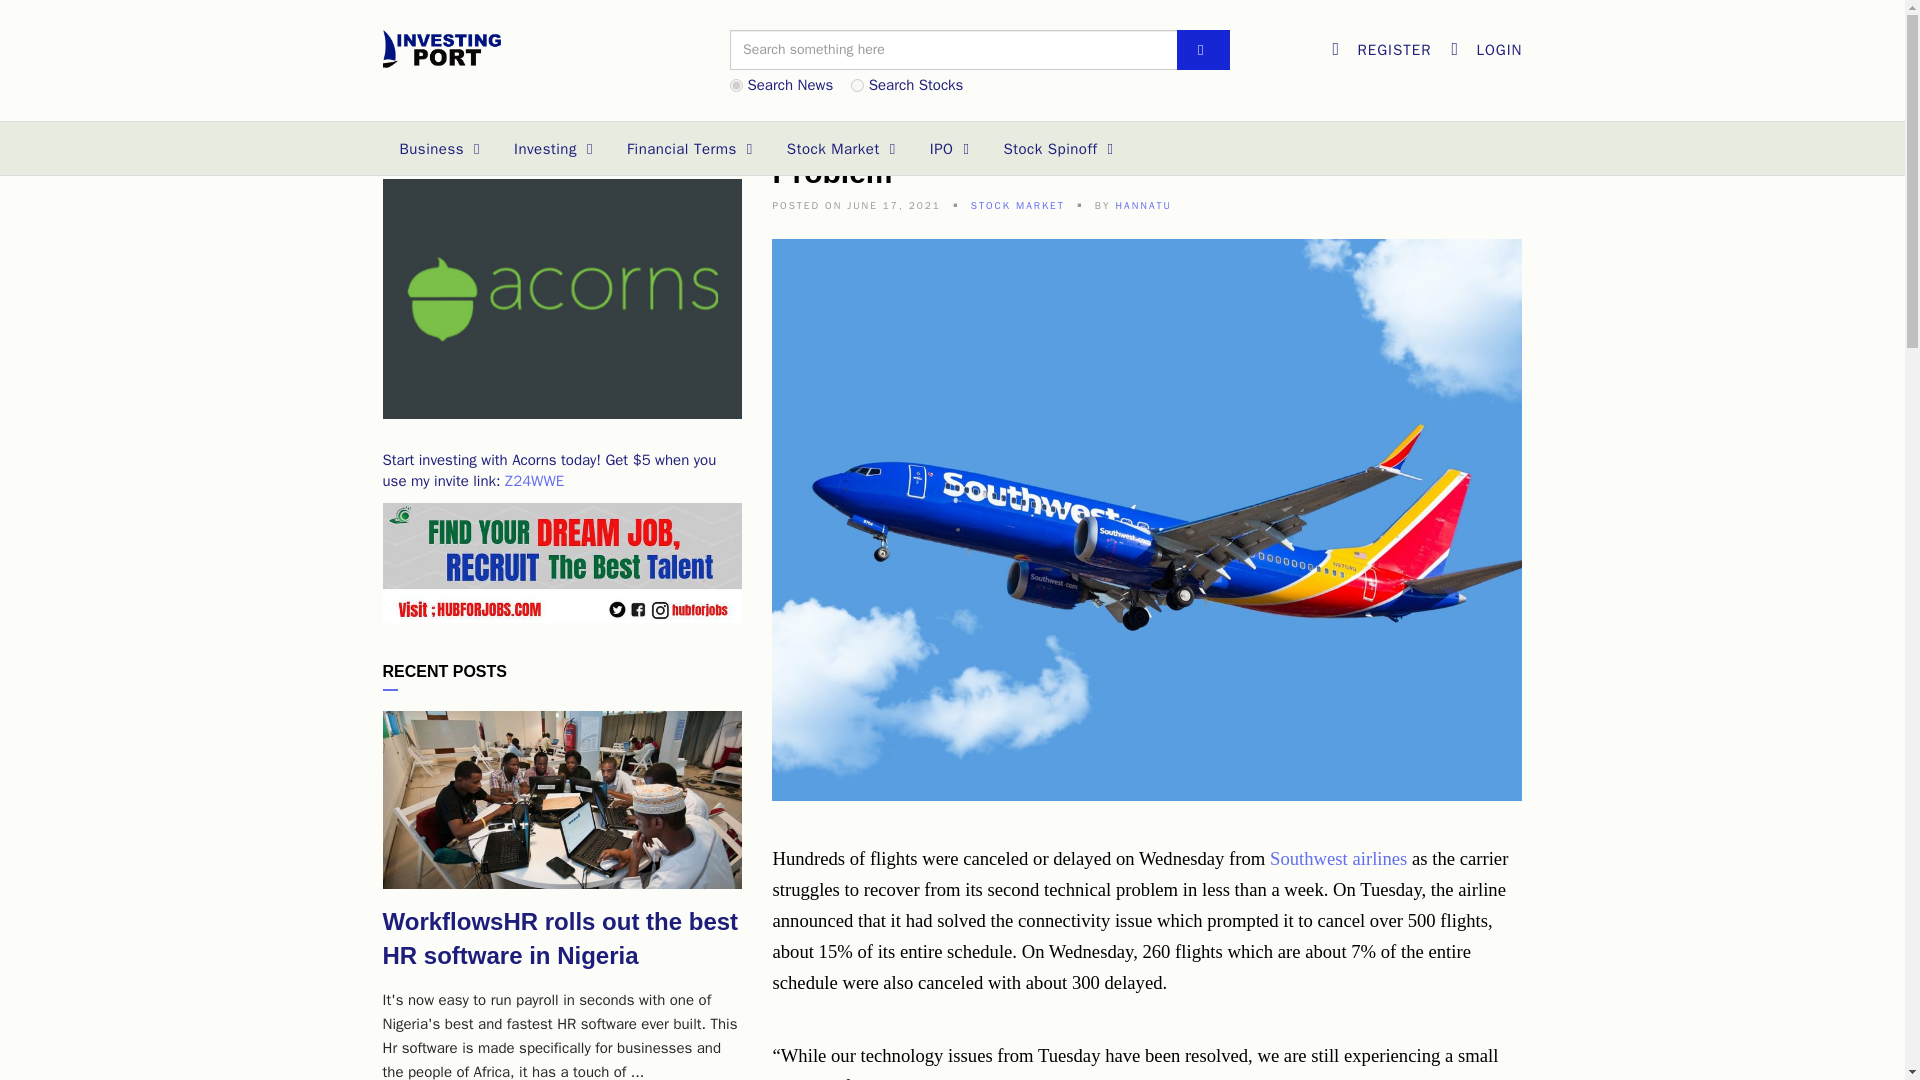 The height and width of the screenshot is (1080, 1920). Describe the element at coordinates (1381, 49) in the screenshot. I see `REGISTER` at that location.